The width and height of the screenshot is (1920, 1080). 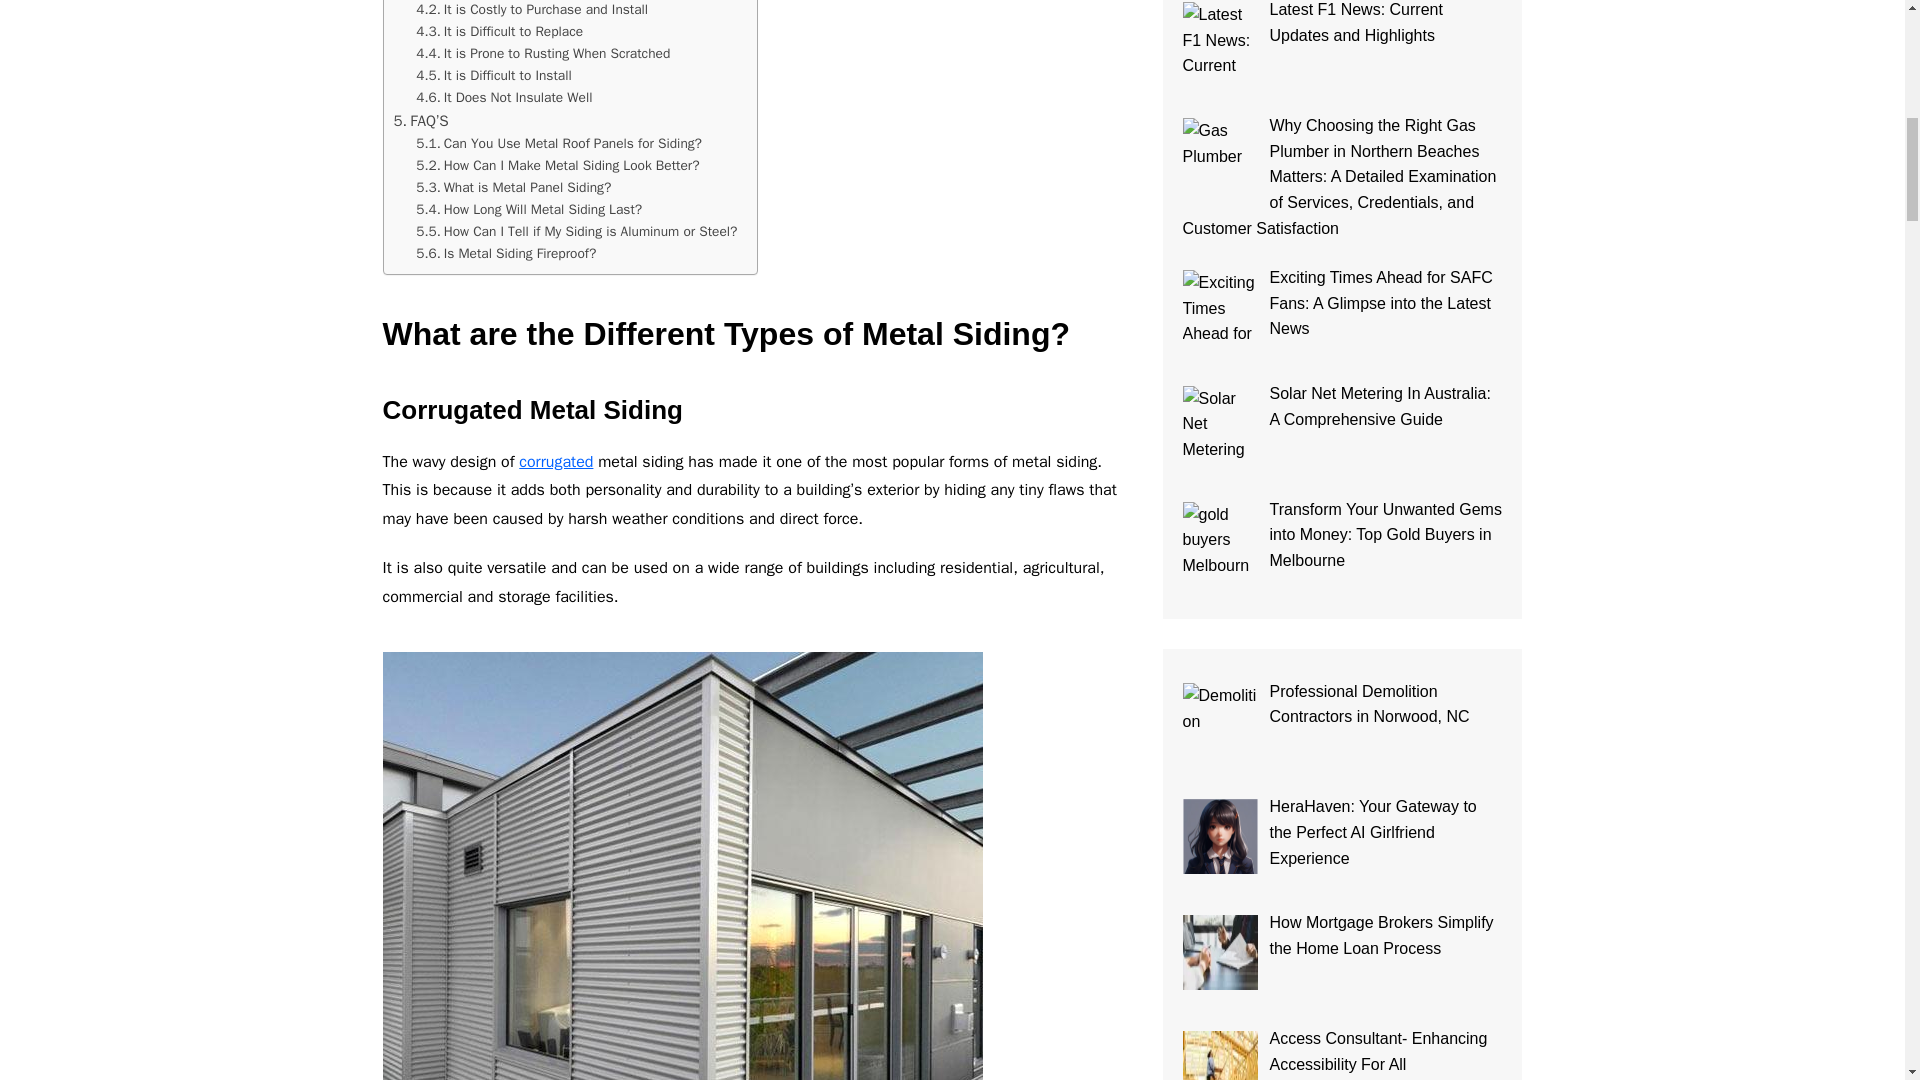 I want to click on It is Costly to Purchase and Install, so click(x=532, y=10).